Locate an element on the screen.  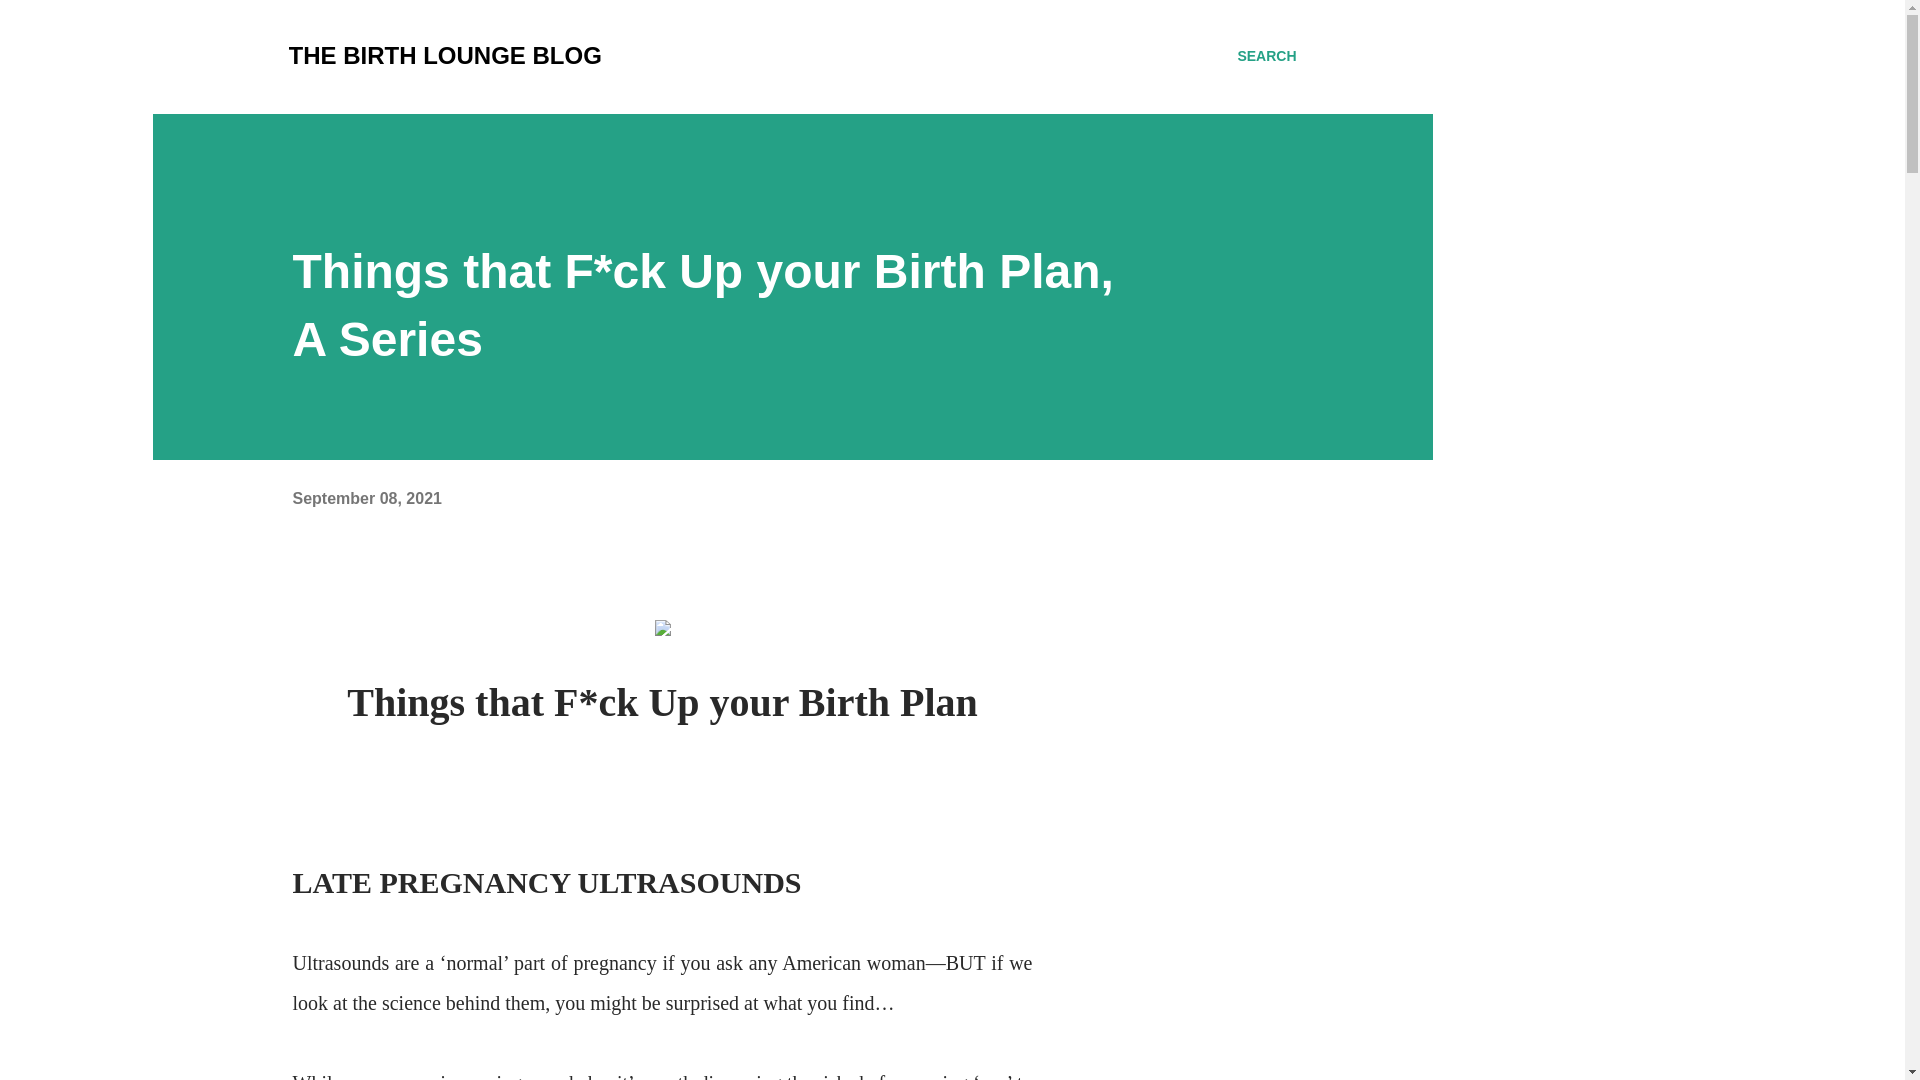
September 08, 2021 is located at coordinates (366, 498).